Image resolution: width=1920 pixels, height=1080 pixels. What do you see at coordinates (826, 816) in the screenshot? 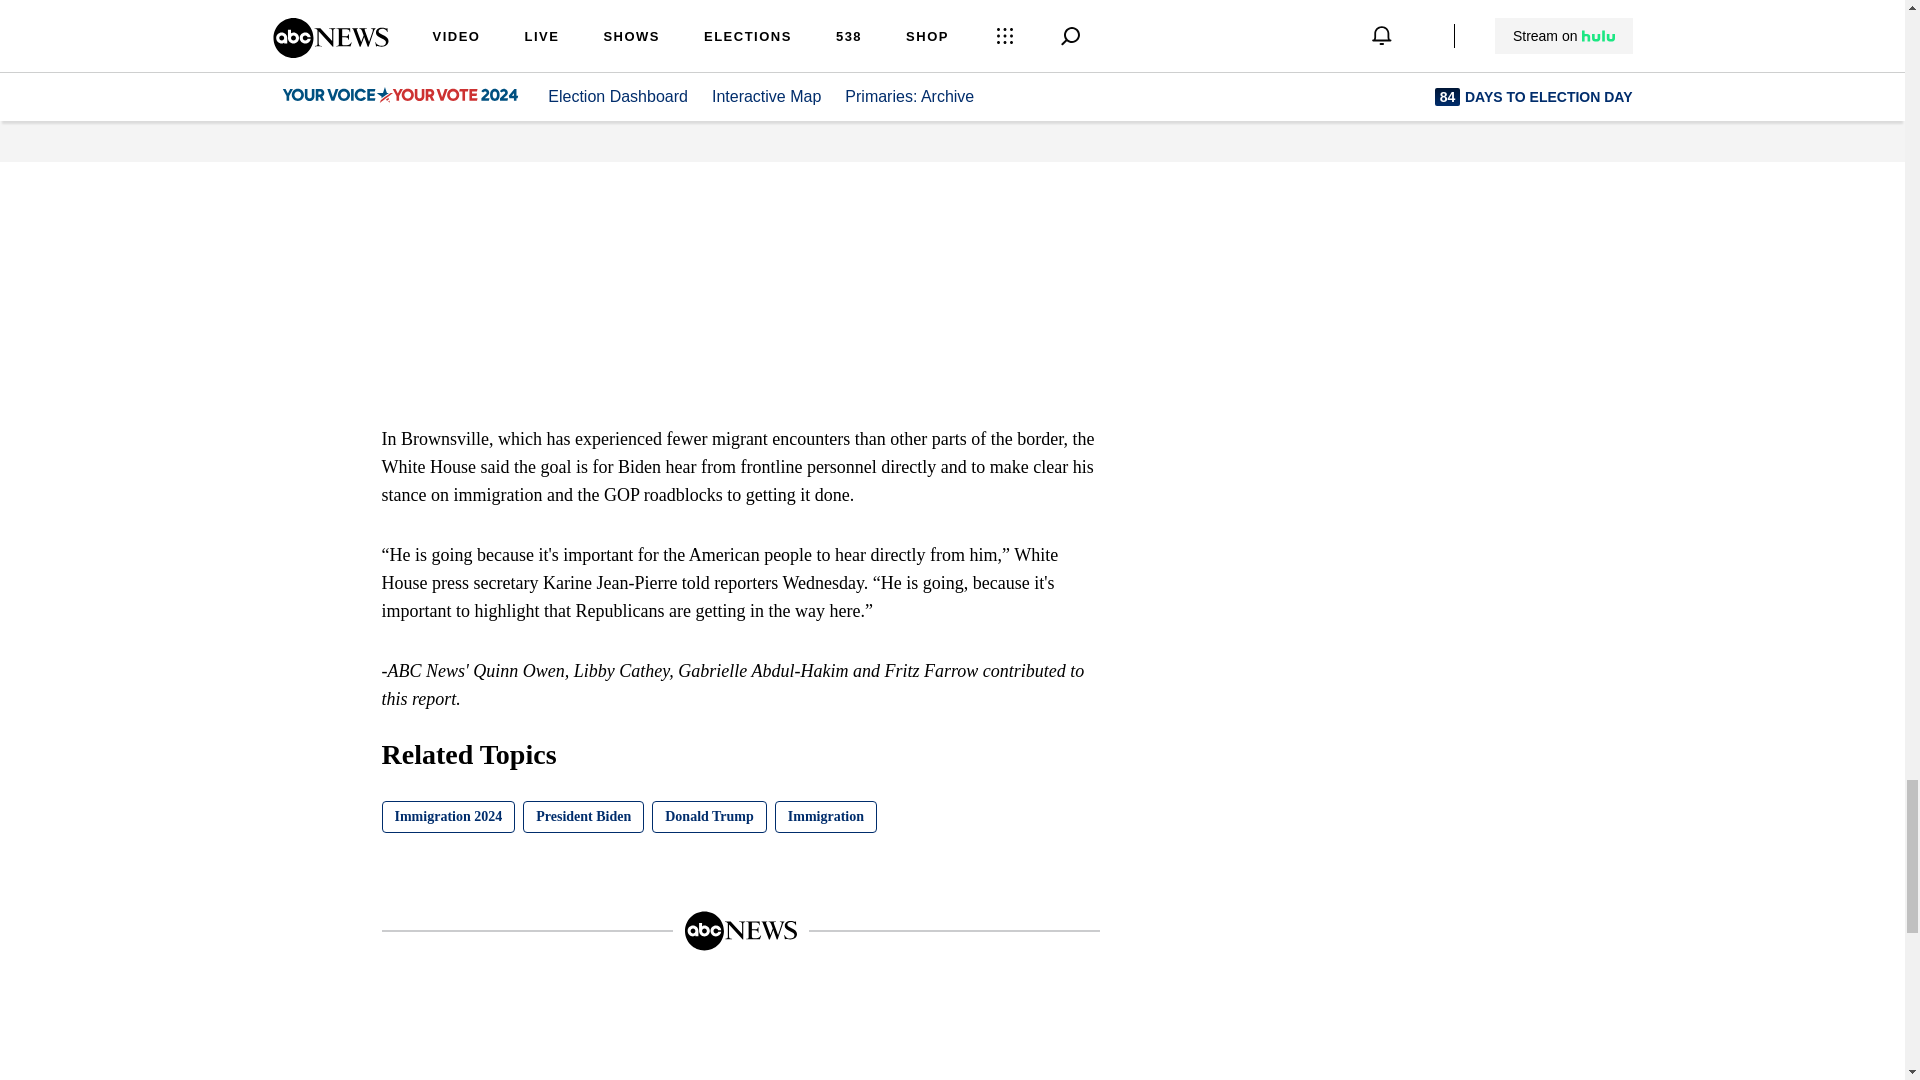
I see `Immigration` at bounding box center [826, 816].